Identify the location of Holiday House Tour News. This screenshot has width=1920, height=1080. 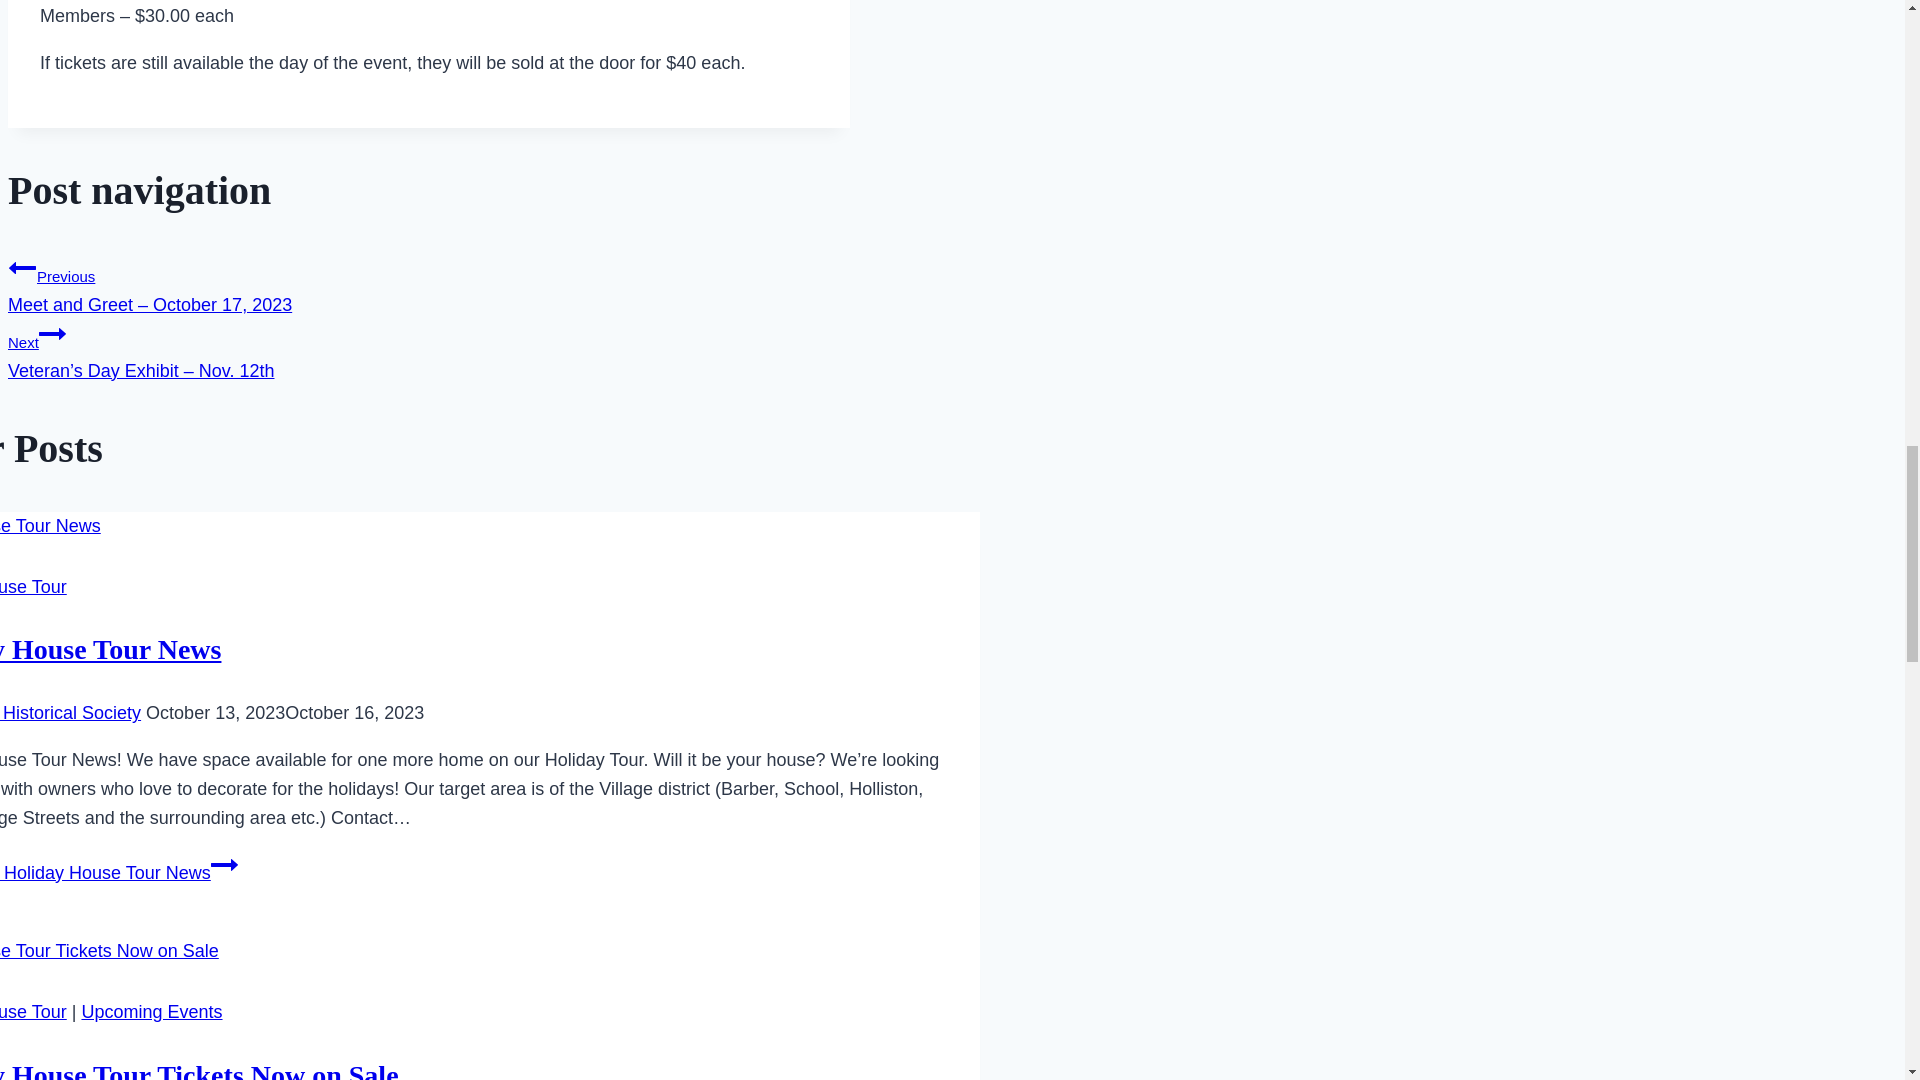
(110, 649).